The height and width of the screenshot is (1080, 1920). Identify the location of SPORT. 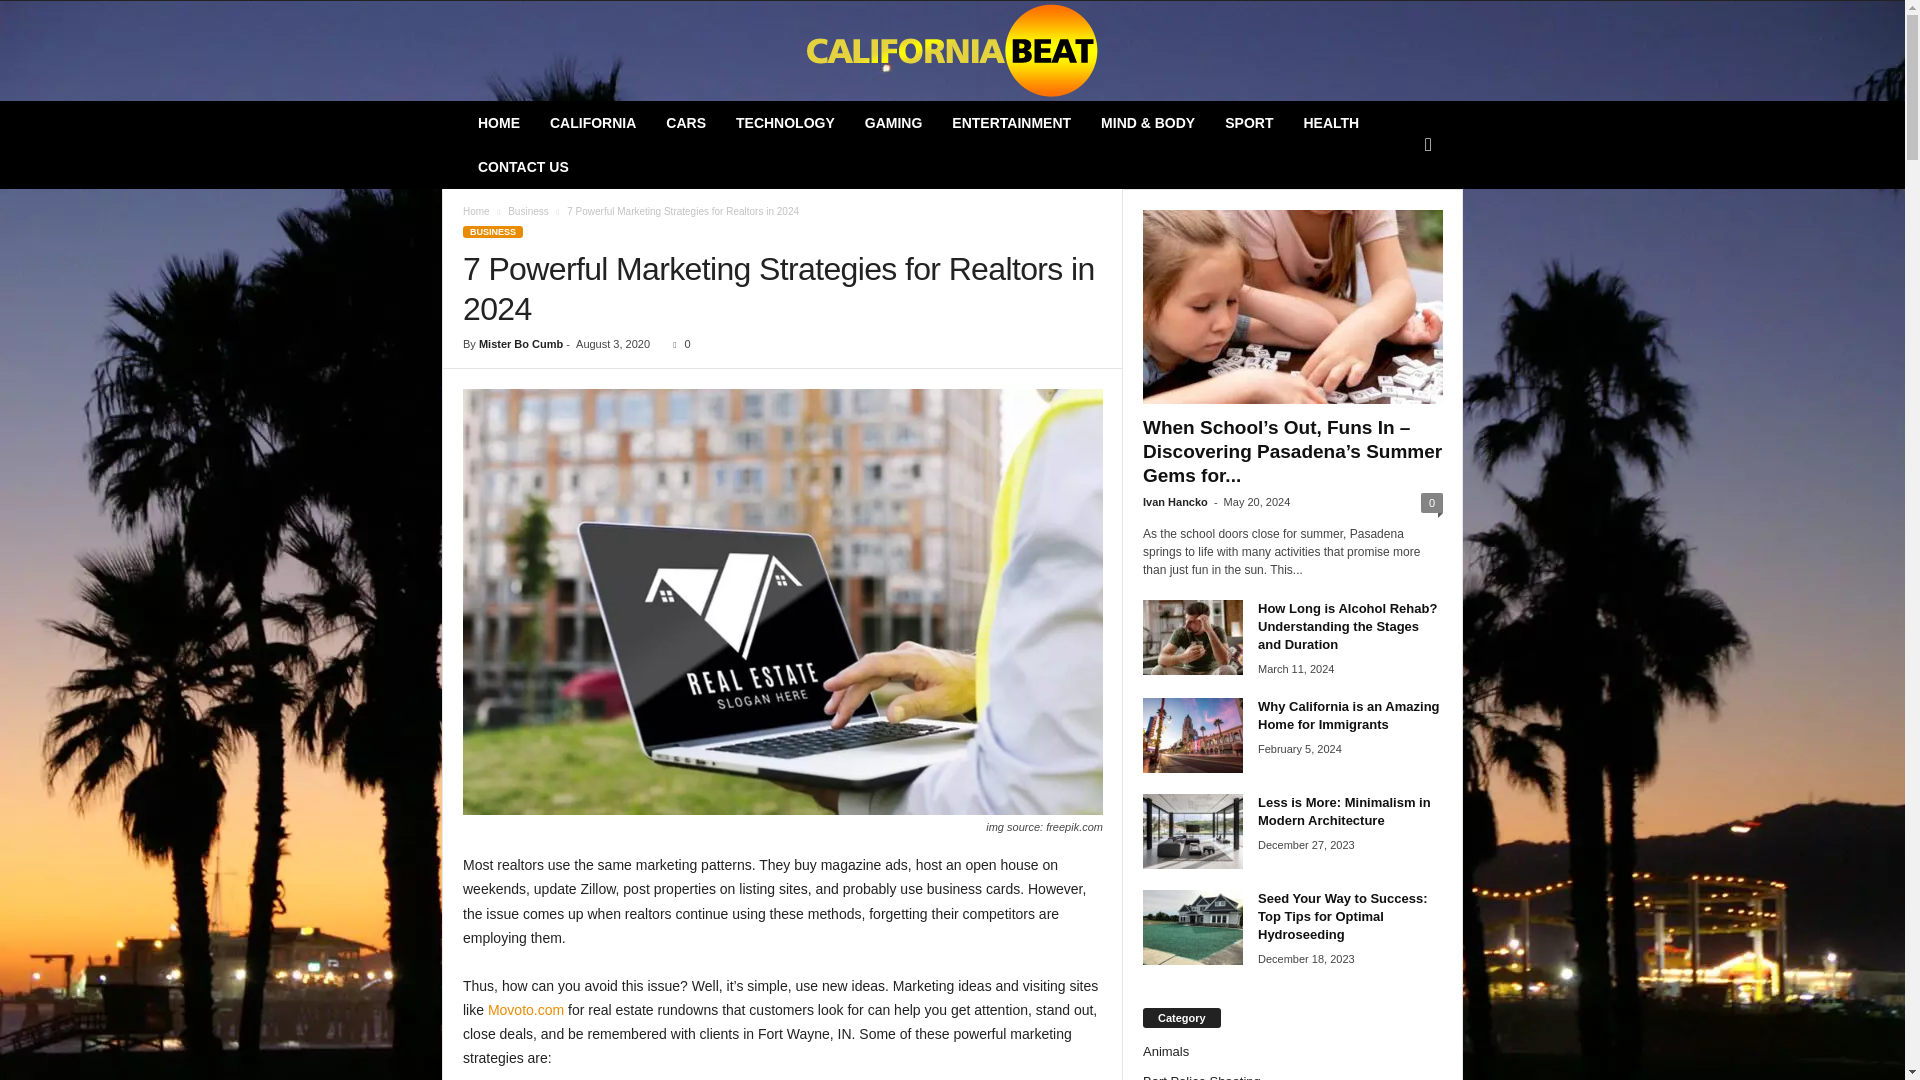
(1248, 122).